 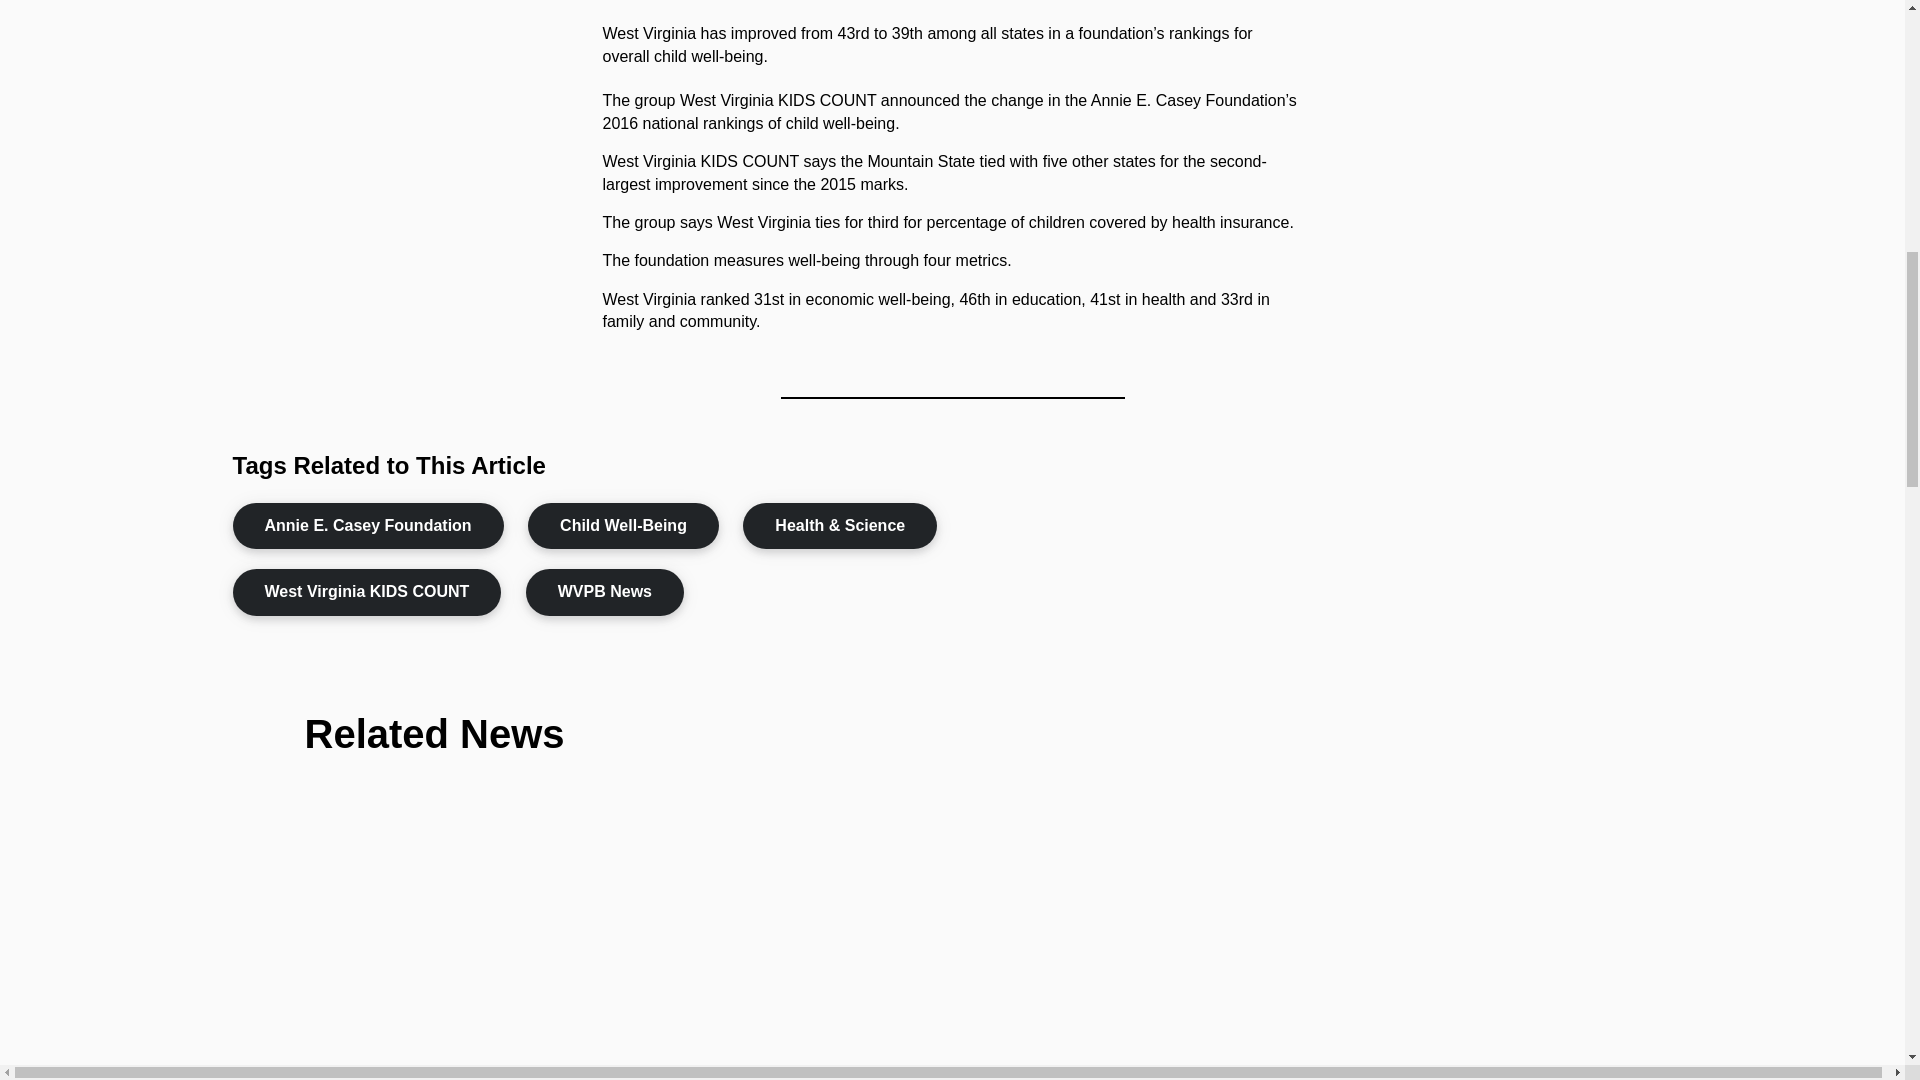 I want to click on Child Well-Being, so click(x=623, y=526).